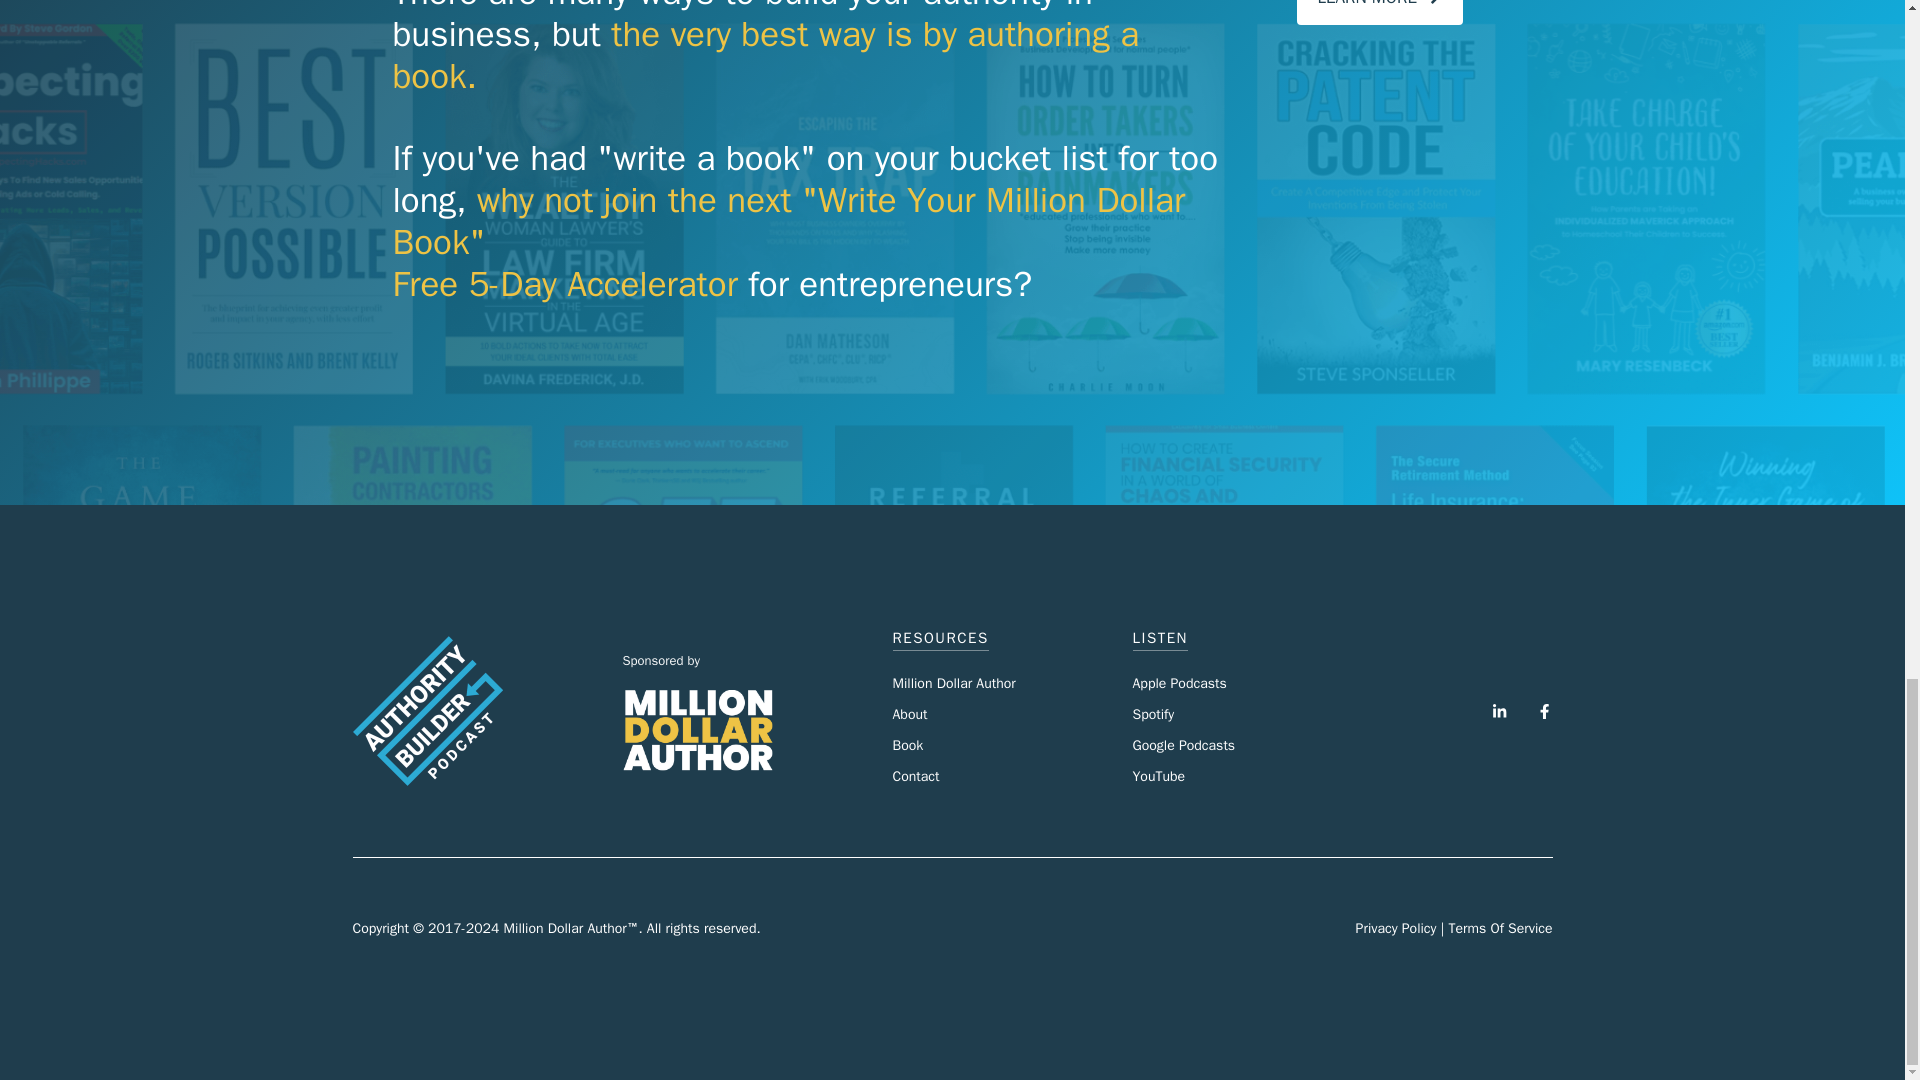  What do you see at coordinates (915, 776) in the screenshot?
I see `Contact` at bounding box center [915, 776].